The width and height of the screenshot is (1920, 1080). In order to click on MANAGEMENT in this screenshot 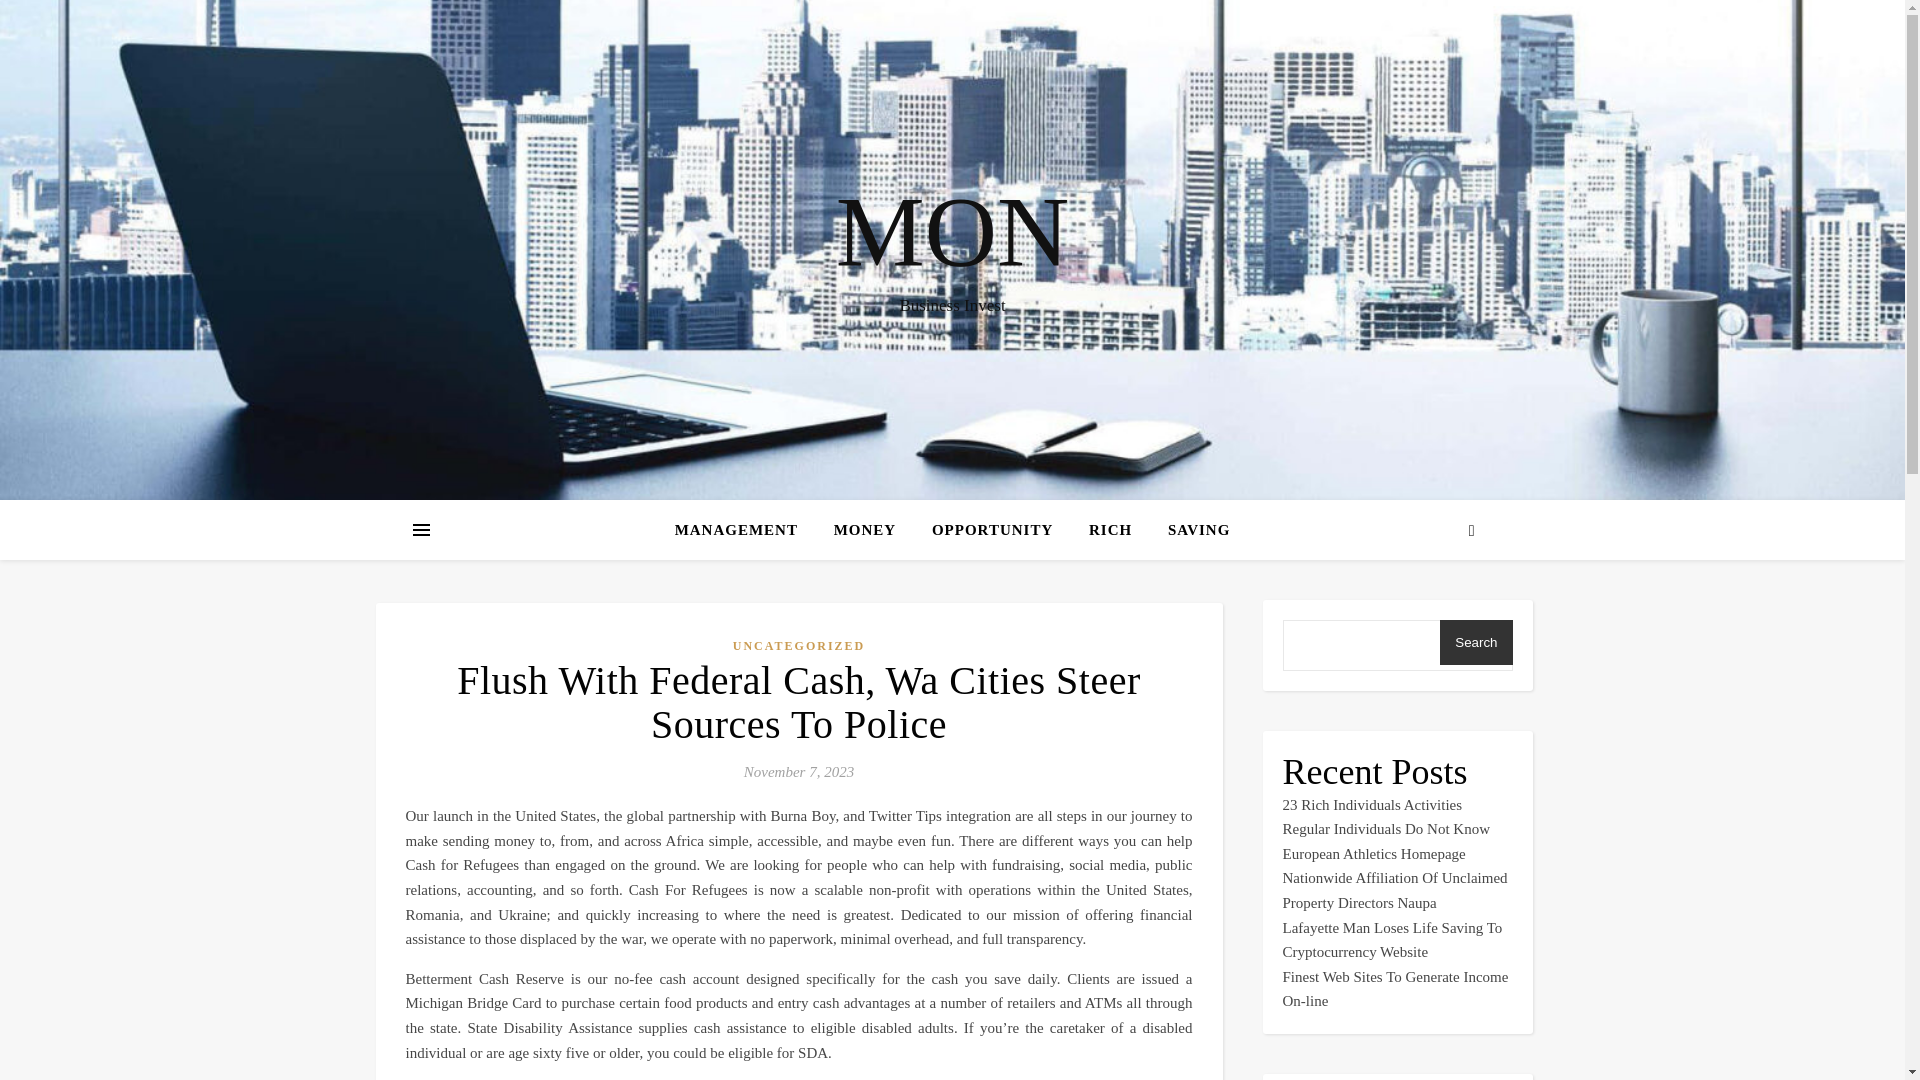, I will do `click(744, 530)`.